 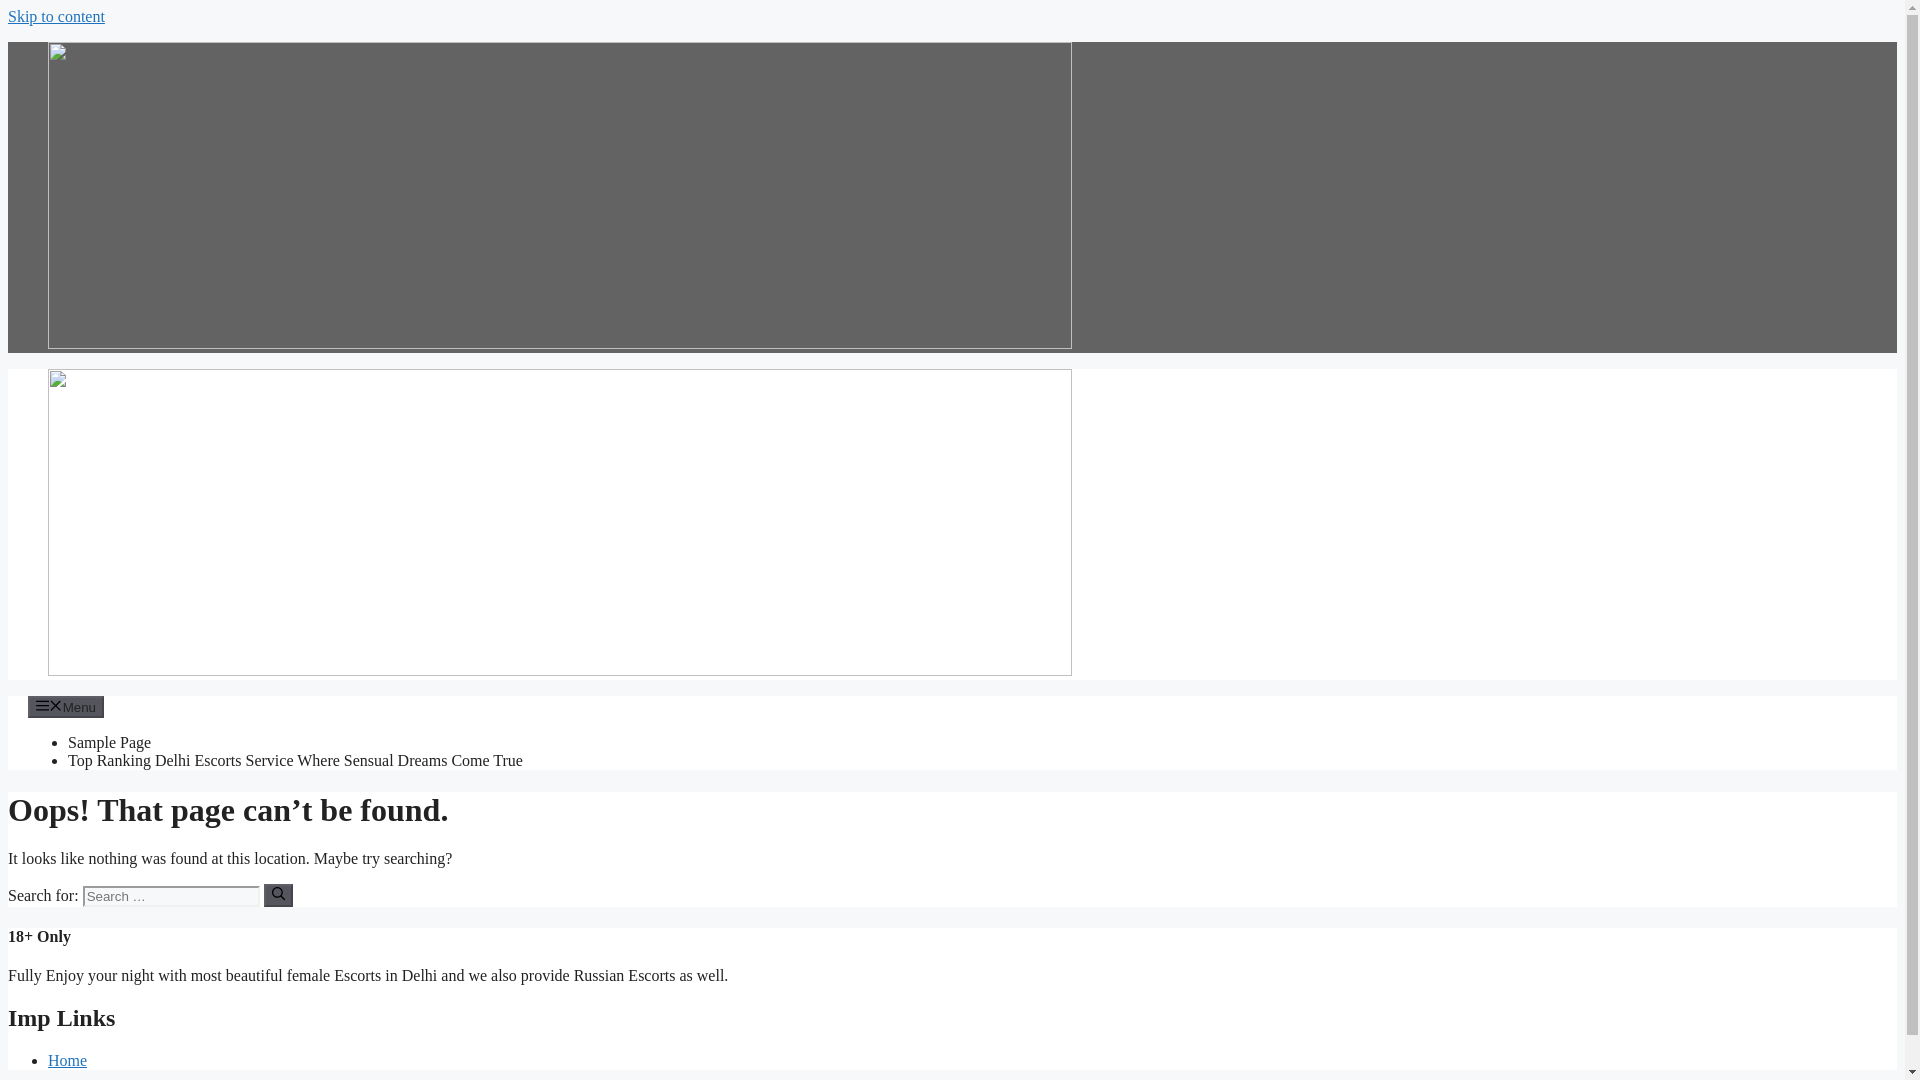 What do you see at coordinates (56, 16) in the screenshot?
I see `Skip to content` at bounding box center [56, 16].